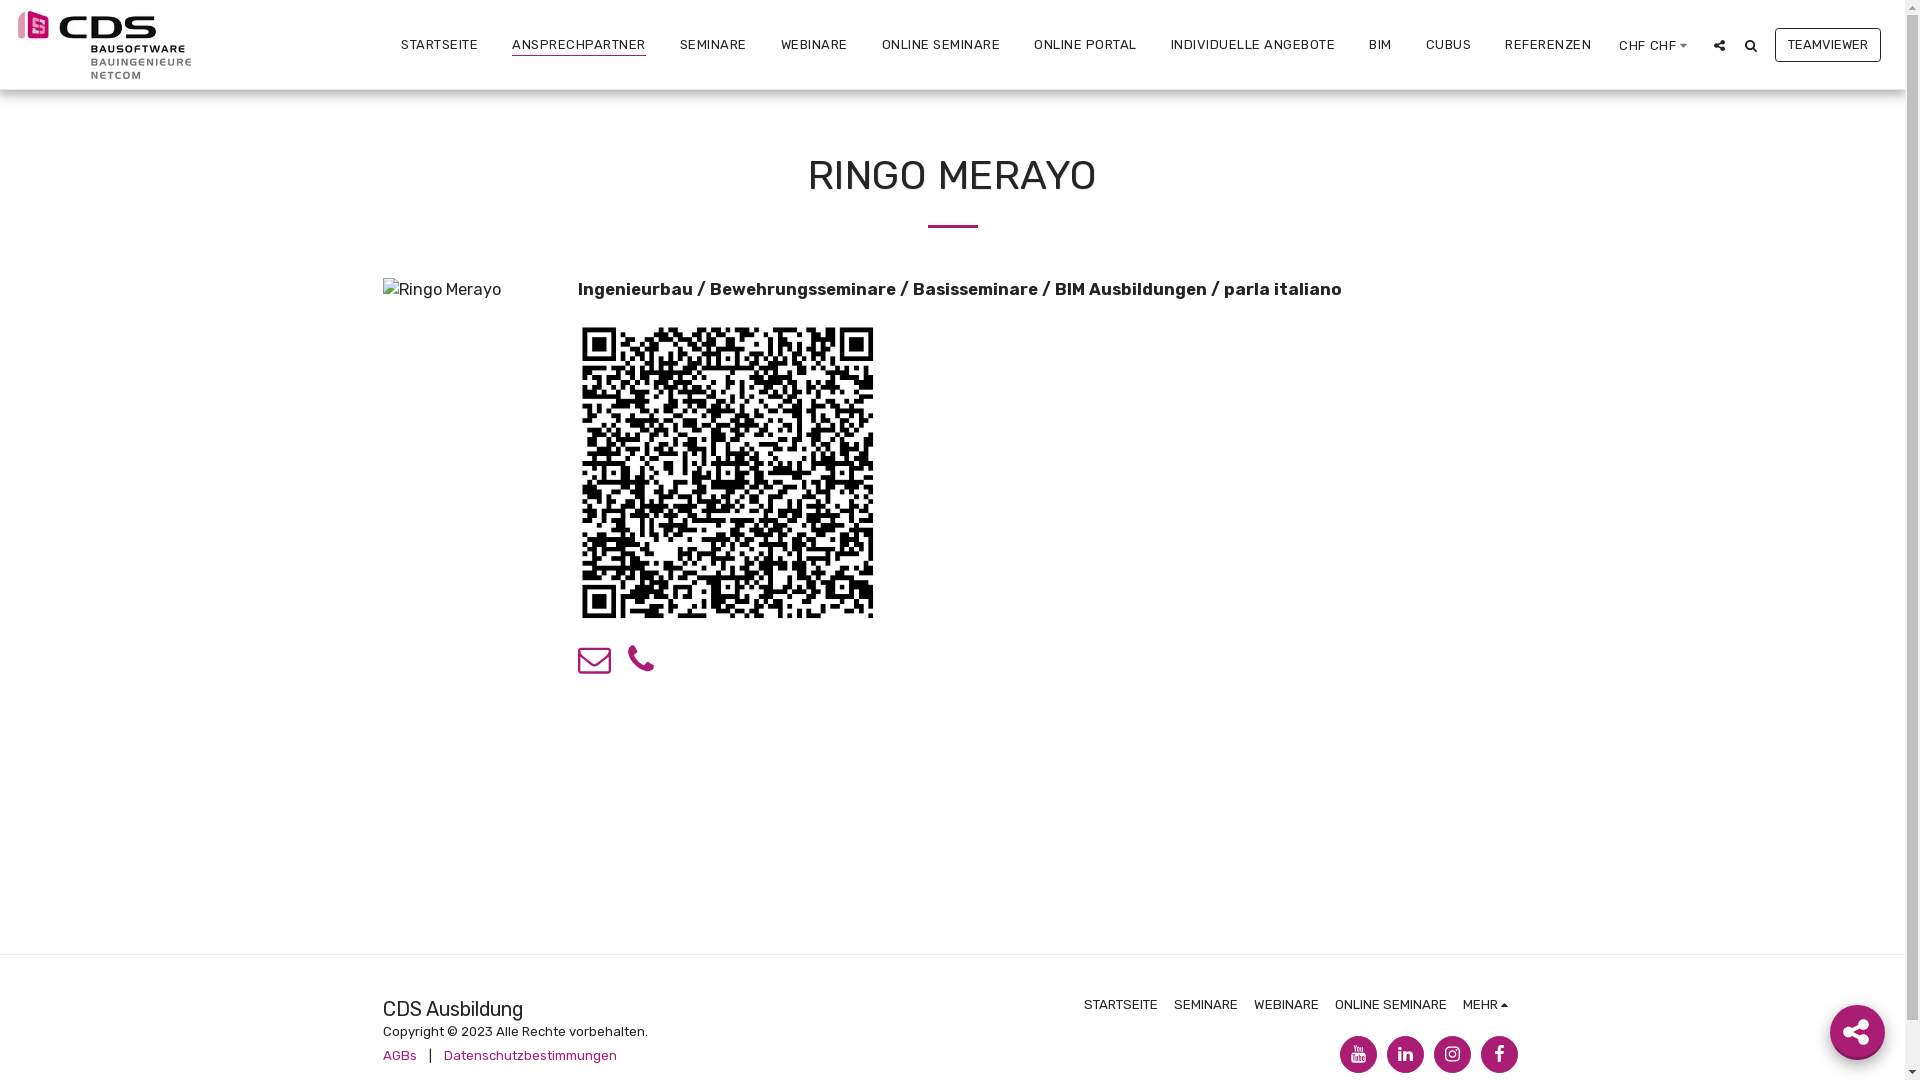 Image resolution: width=1920 pixels, height=1080 pixels. I want to click on  , so click(1750, 45).